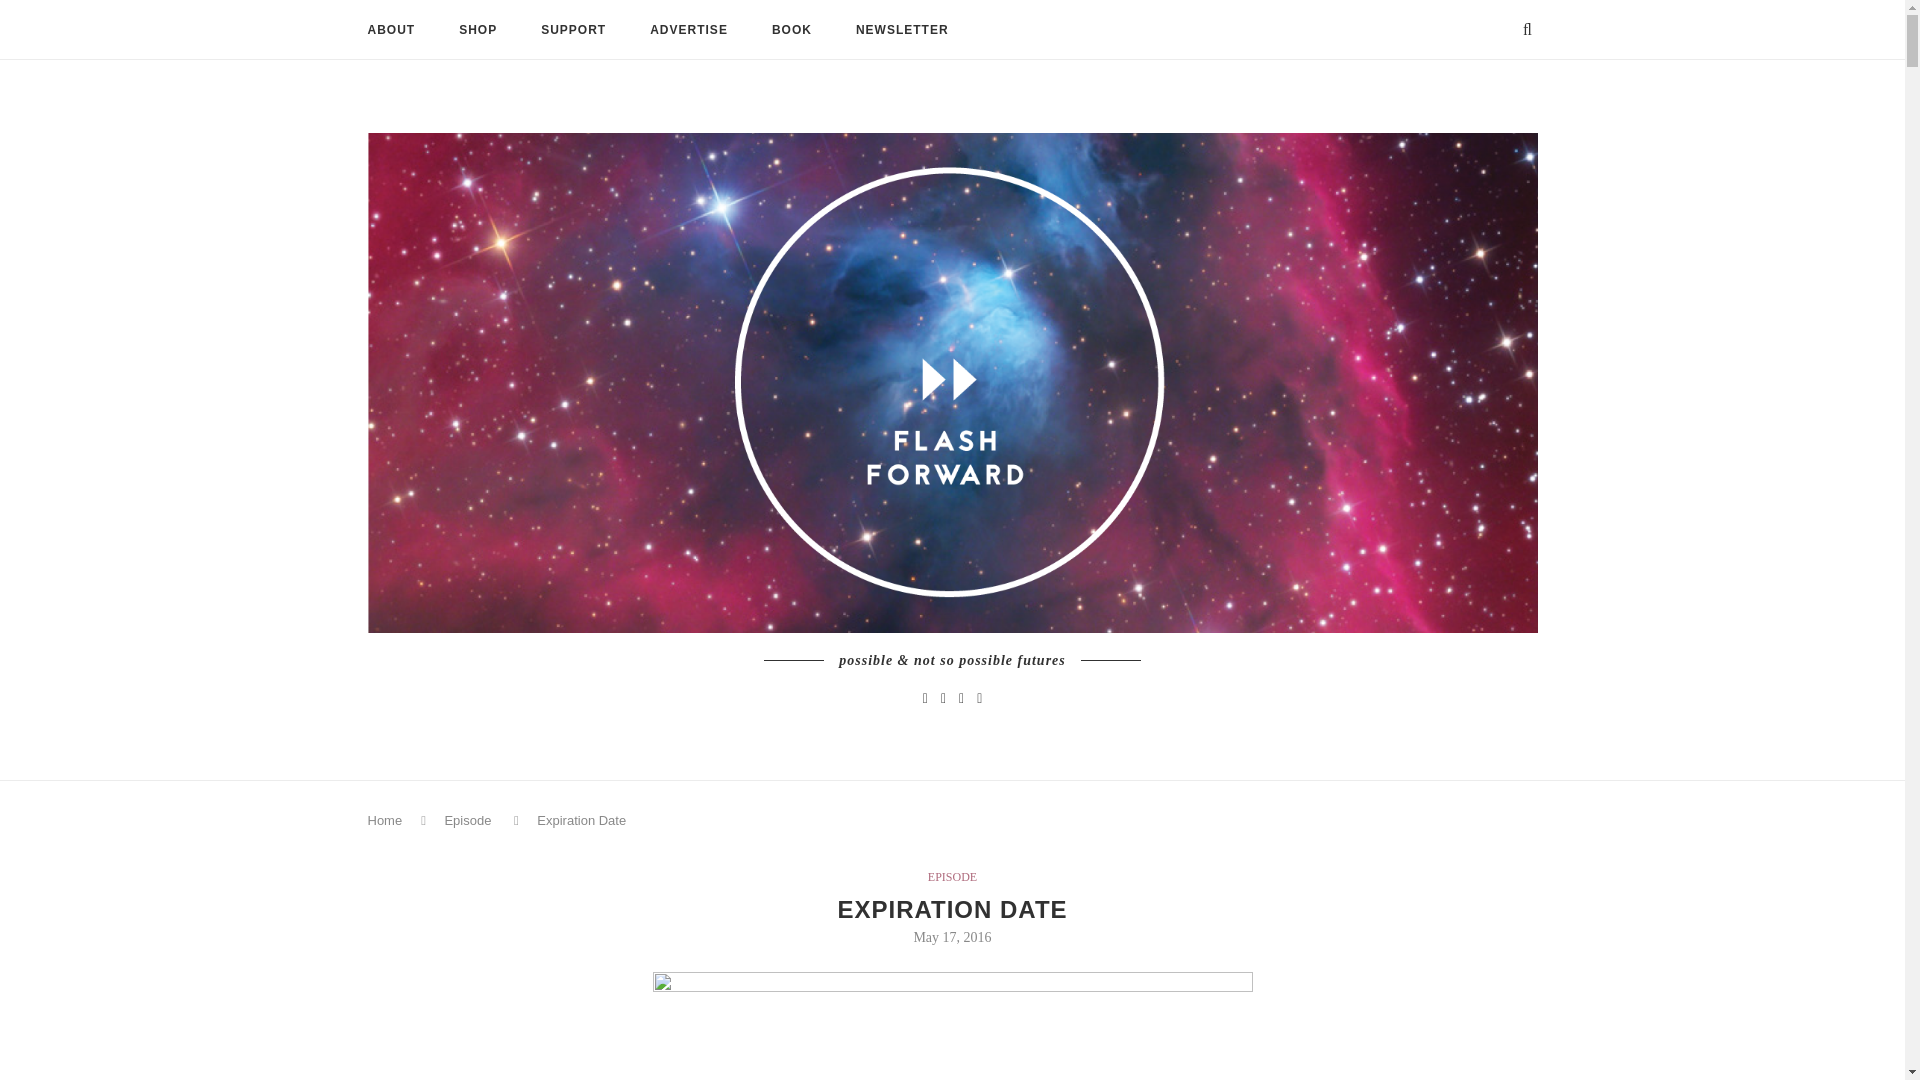  Describe the element at coordinates (467, 820) in the screenshot. I see `Episode` at that location.